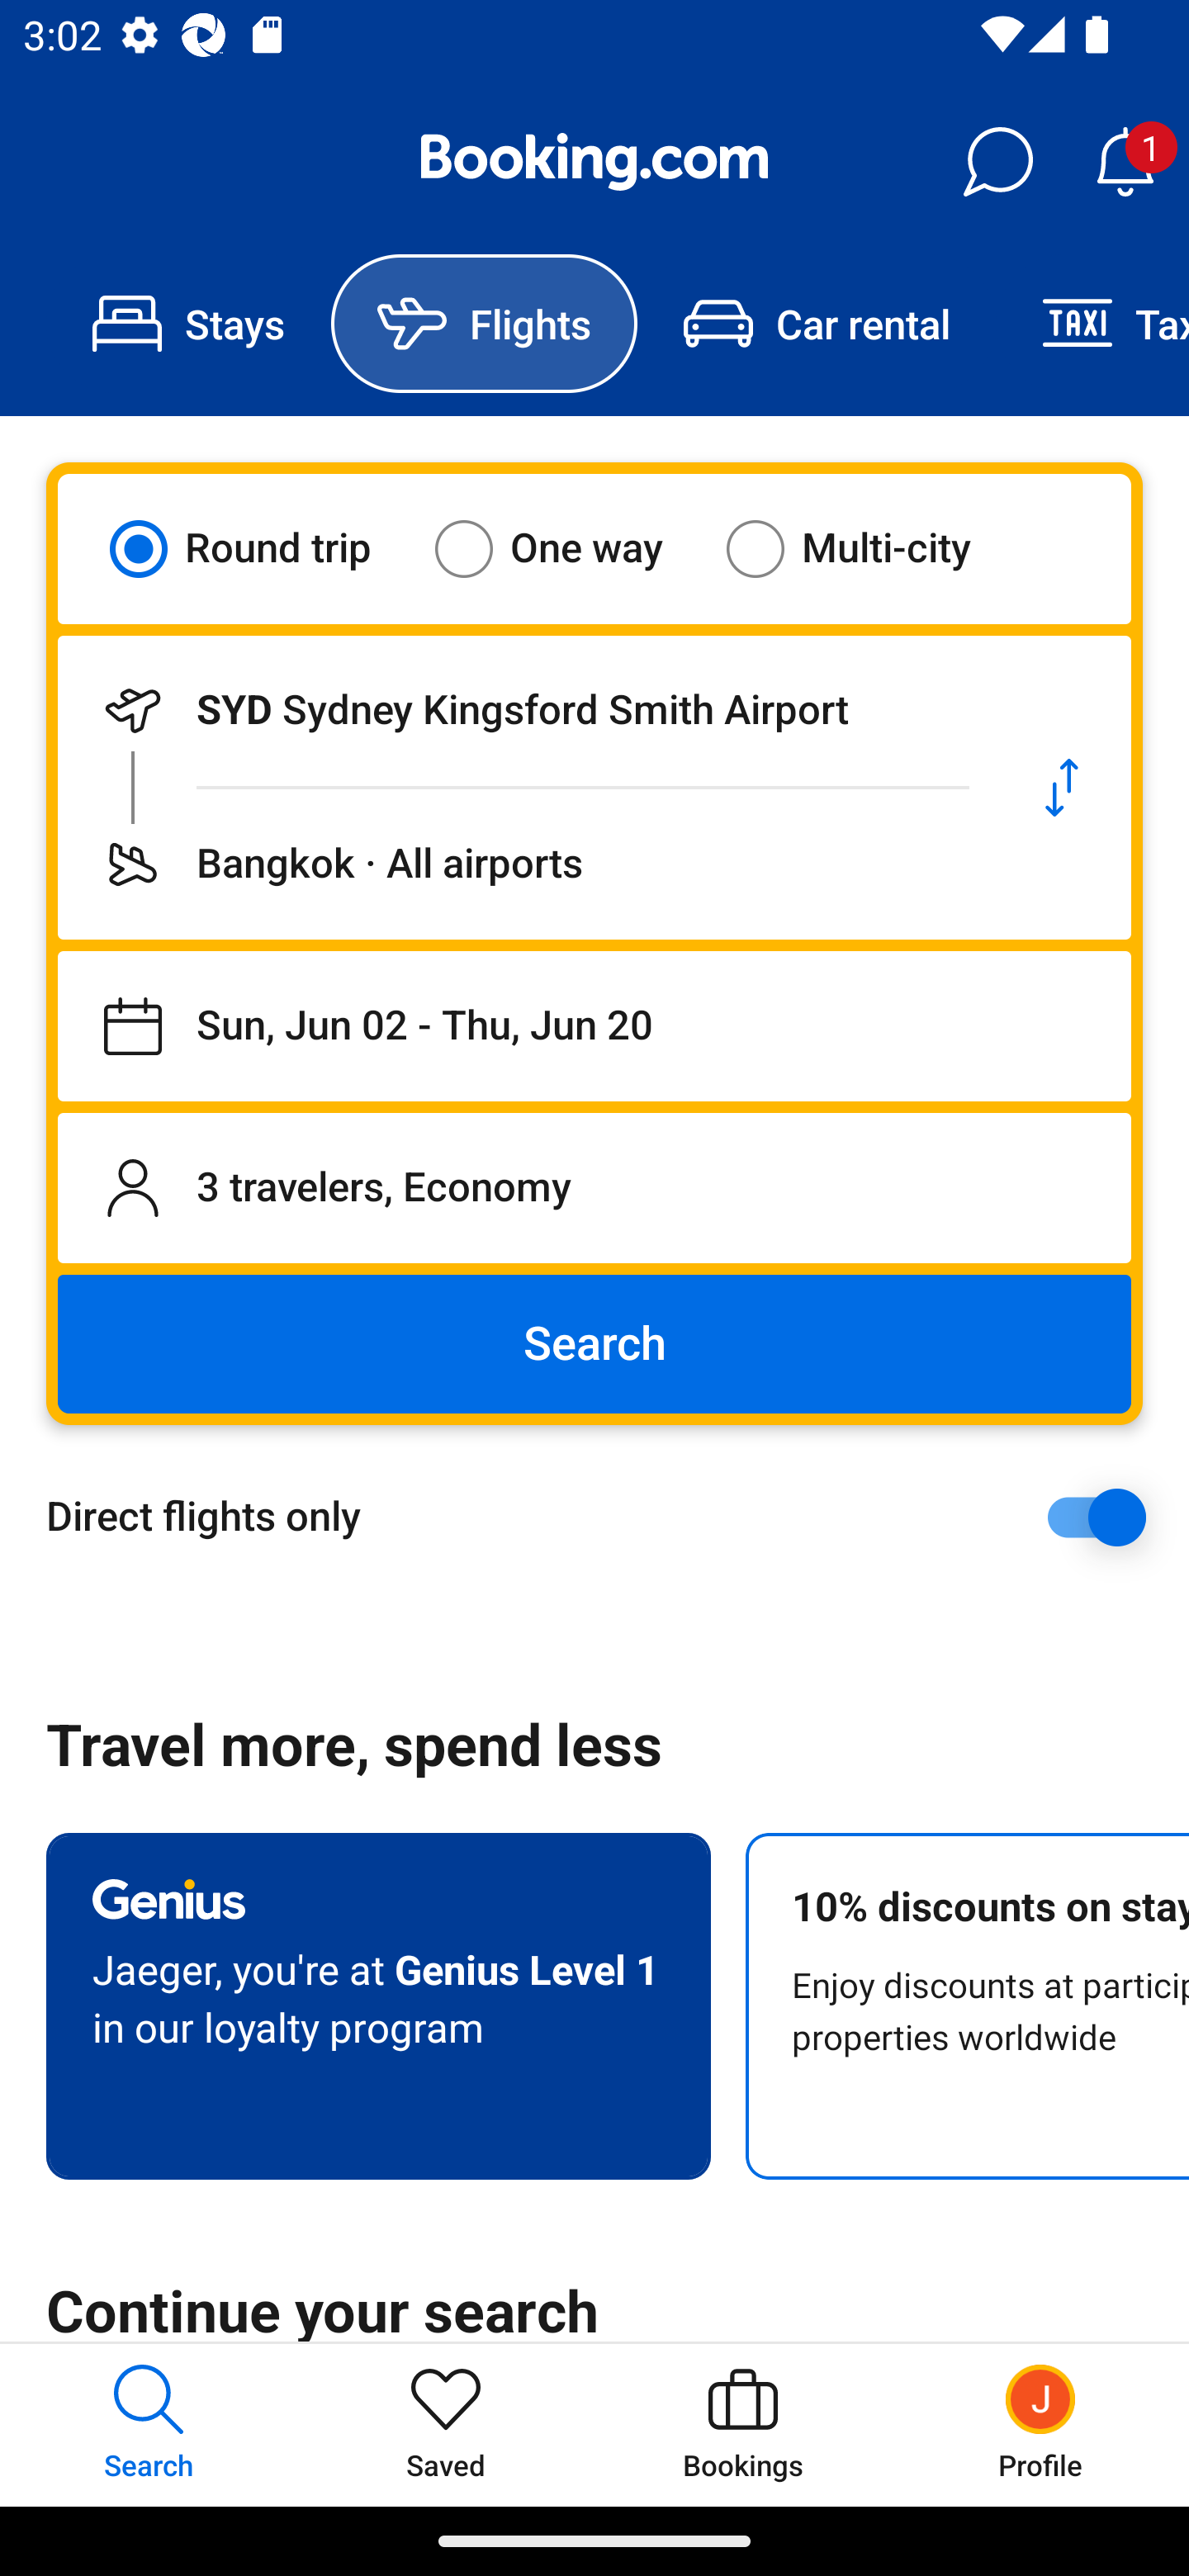 This screenshot has height=2576, width=1189. What do you see at coordinates (743, 2424) in the screenshot?
I see `Bookings` at bounding box center [743, 2424].